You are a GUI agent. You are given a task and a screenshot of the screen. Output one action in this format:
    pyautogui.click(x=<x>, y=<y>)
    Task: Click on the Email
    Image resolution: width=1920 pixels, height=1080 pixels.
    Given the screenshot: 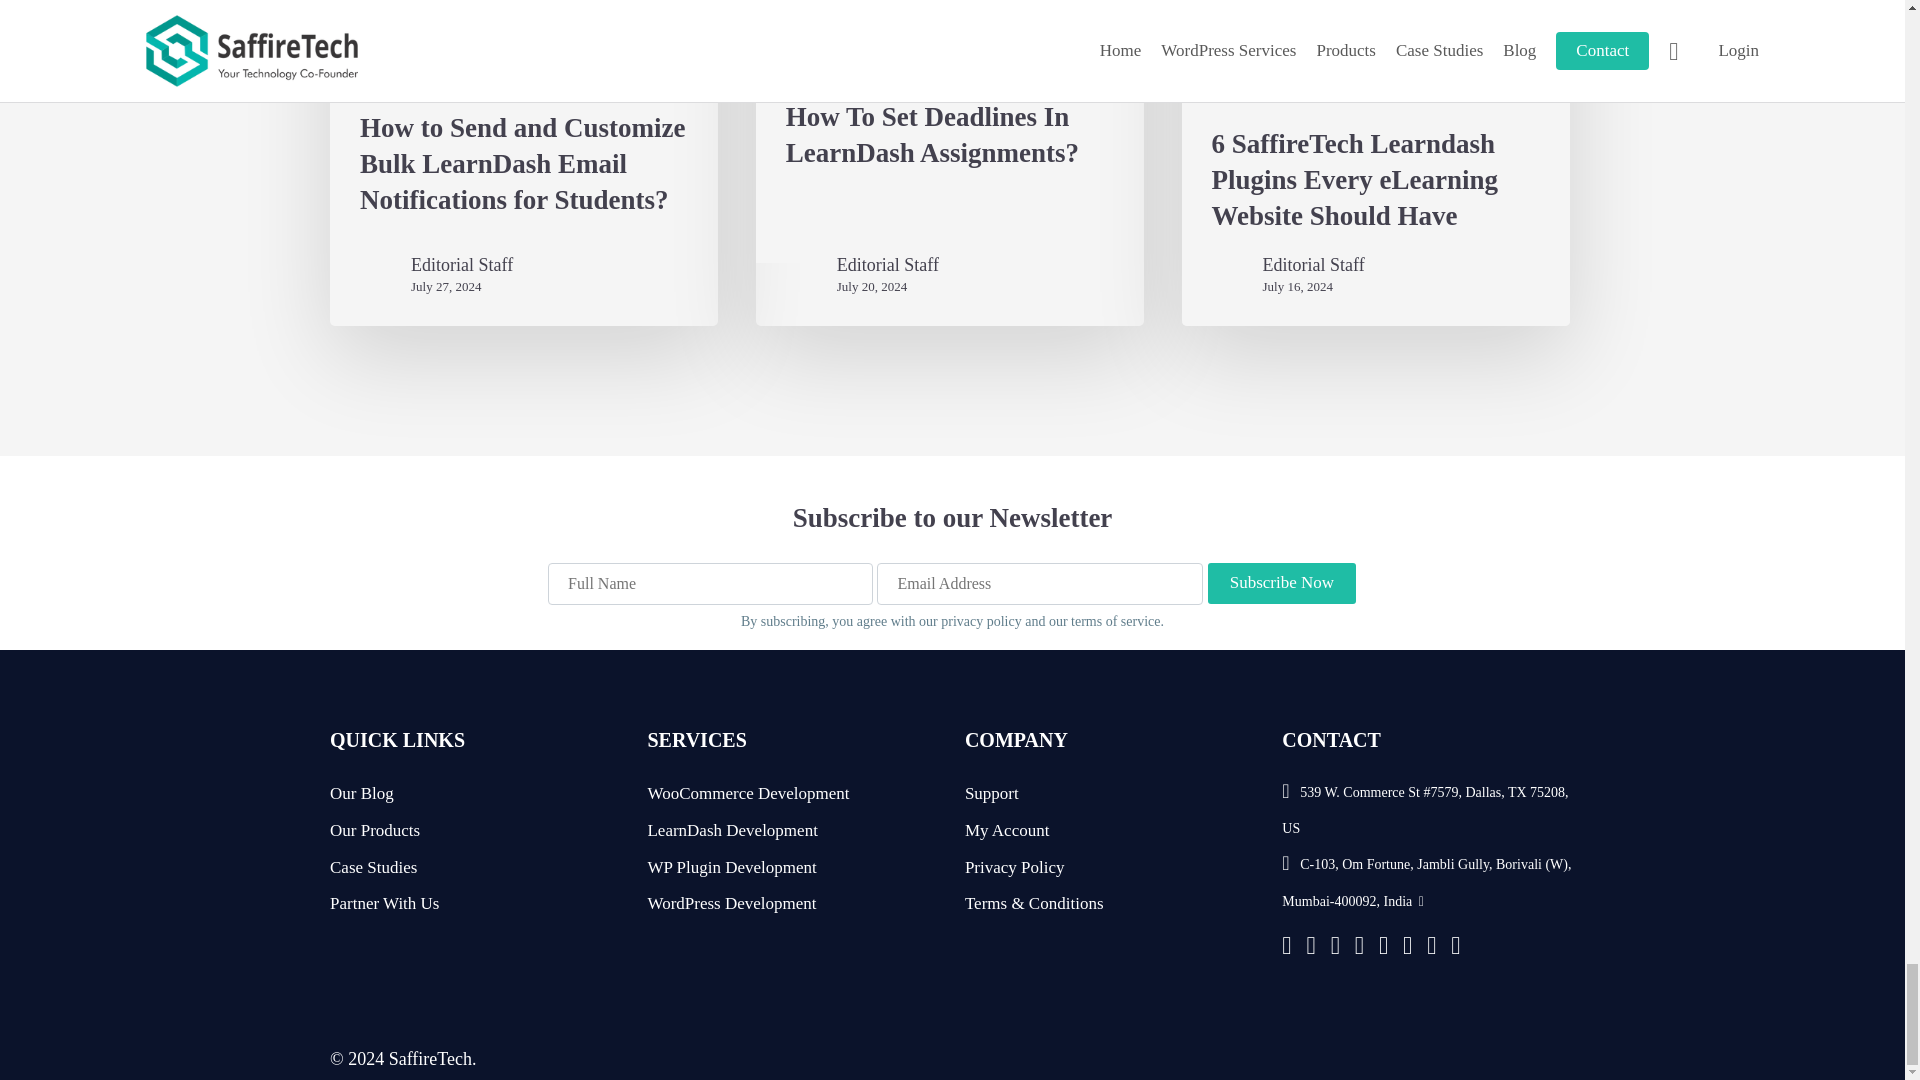 What is the action you would take?
    pyautogui.click(x=1431, y=948)
    